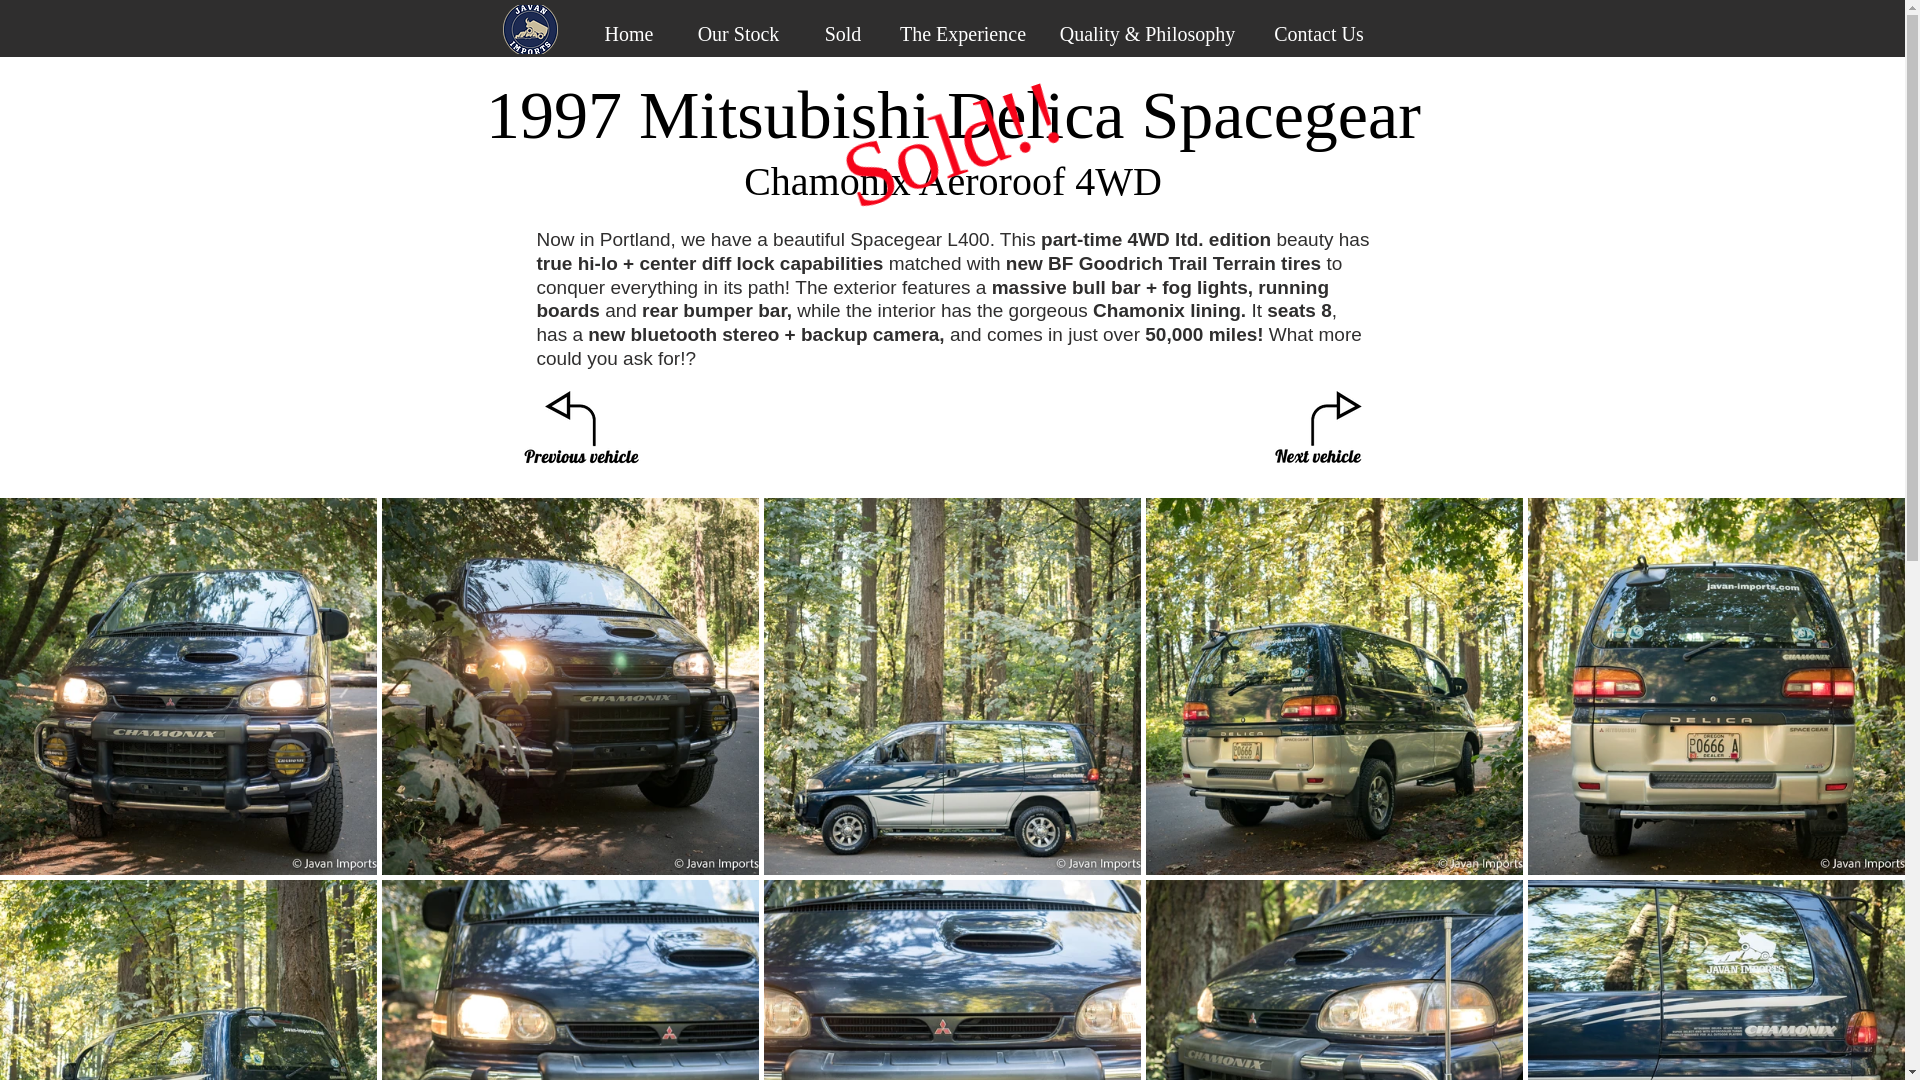  What do you see at coordinates (962, 32) in the screenshot?
I see `The Experience` at bounding box center [962, 32].